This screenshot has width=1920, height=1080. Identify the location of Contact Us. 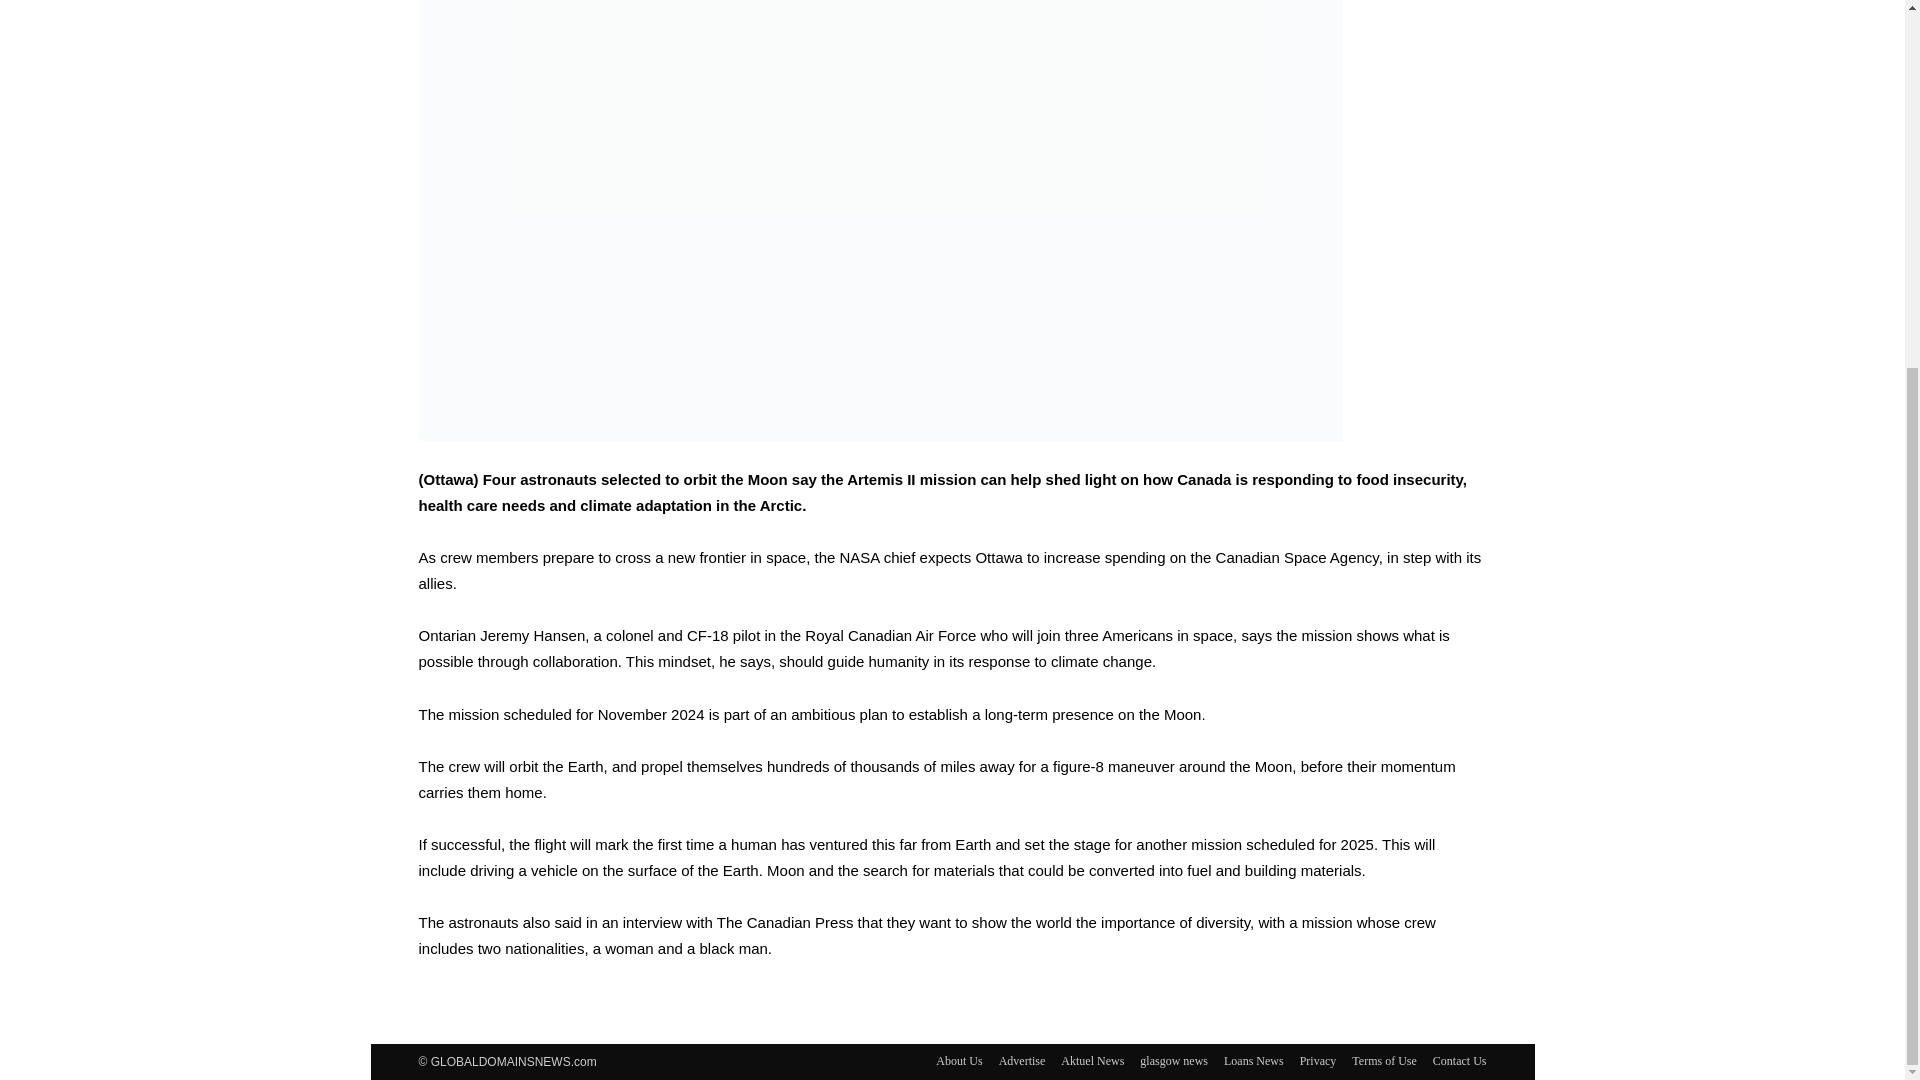
(1459, 1060).